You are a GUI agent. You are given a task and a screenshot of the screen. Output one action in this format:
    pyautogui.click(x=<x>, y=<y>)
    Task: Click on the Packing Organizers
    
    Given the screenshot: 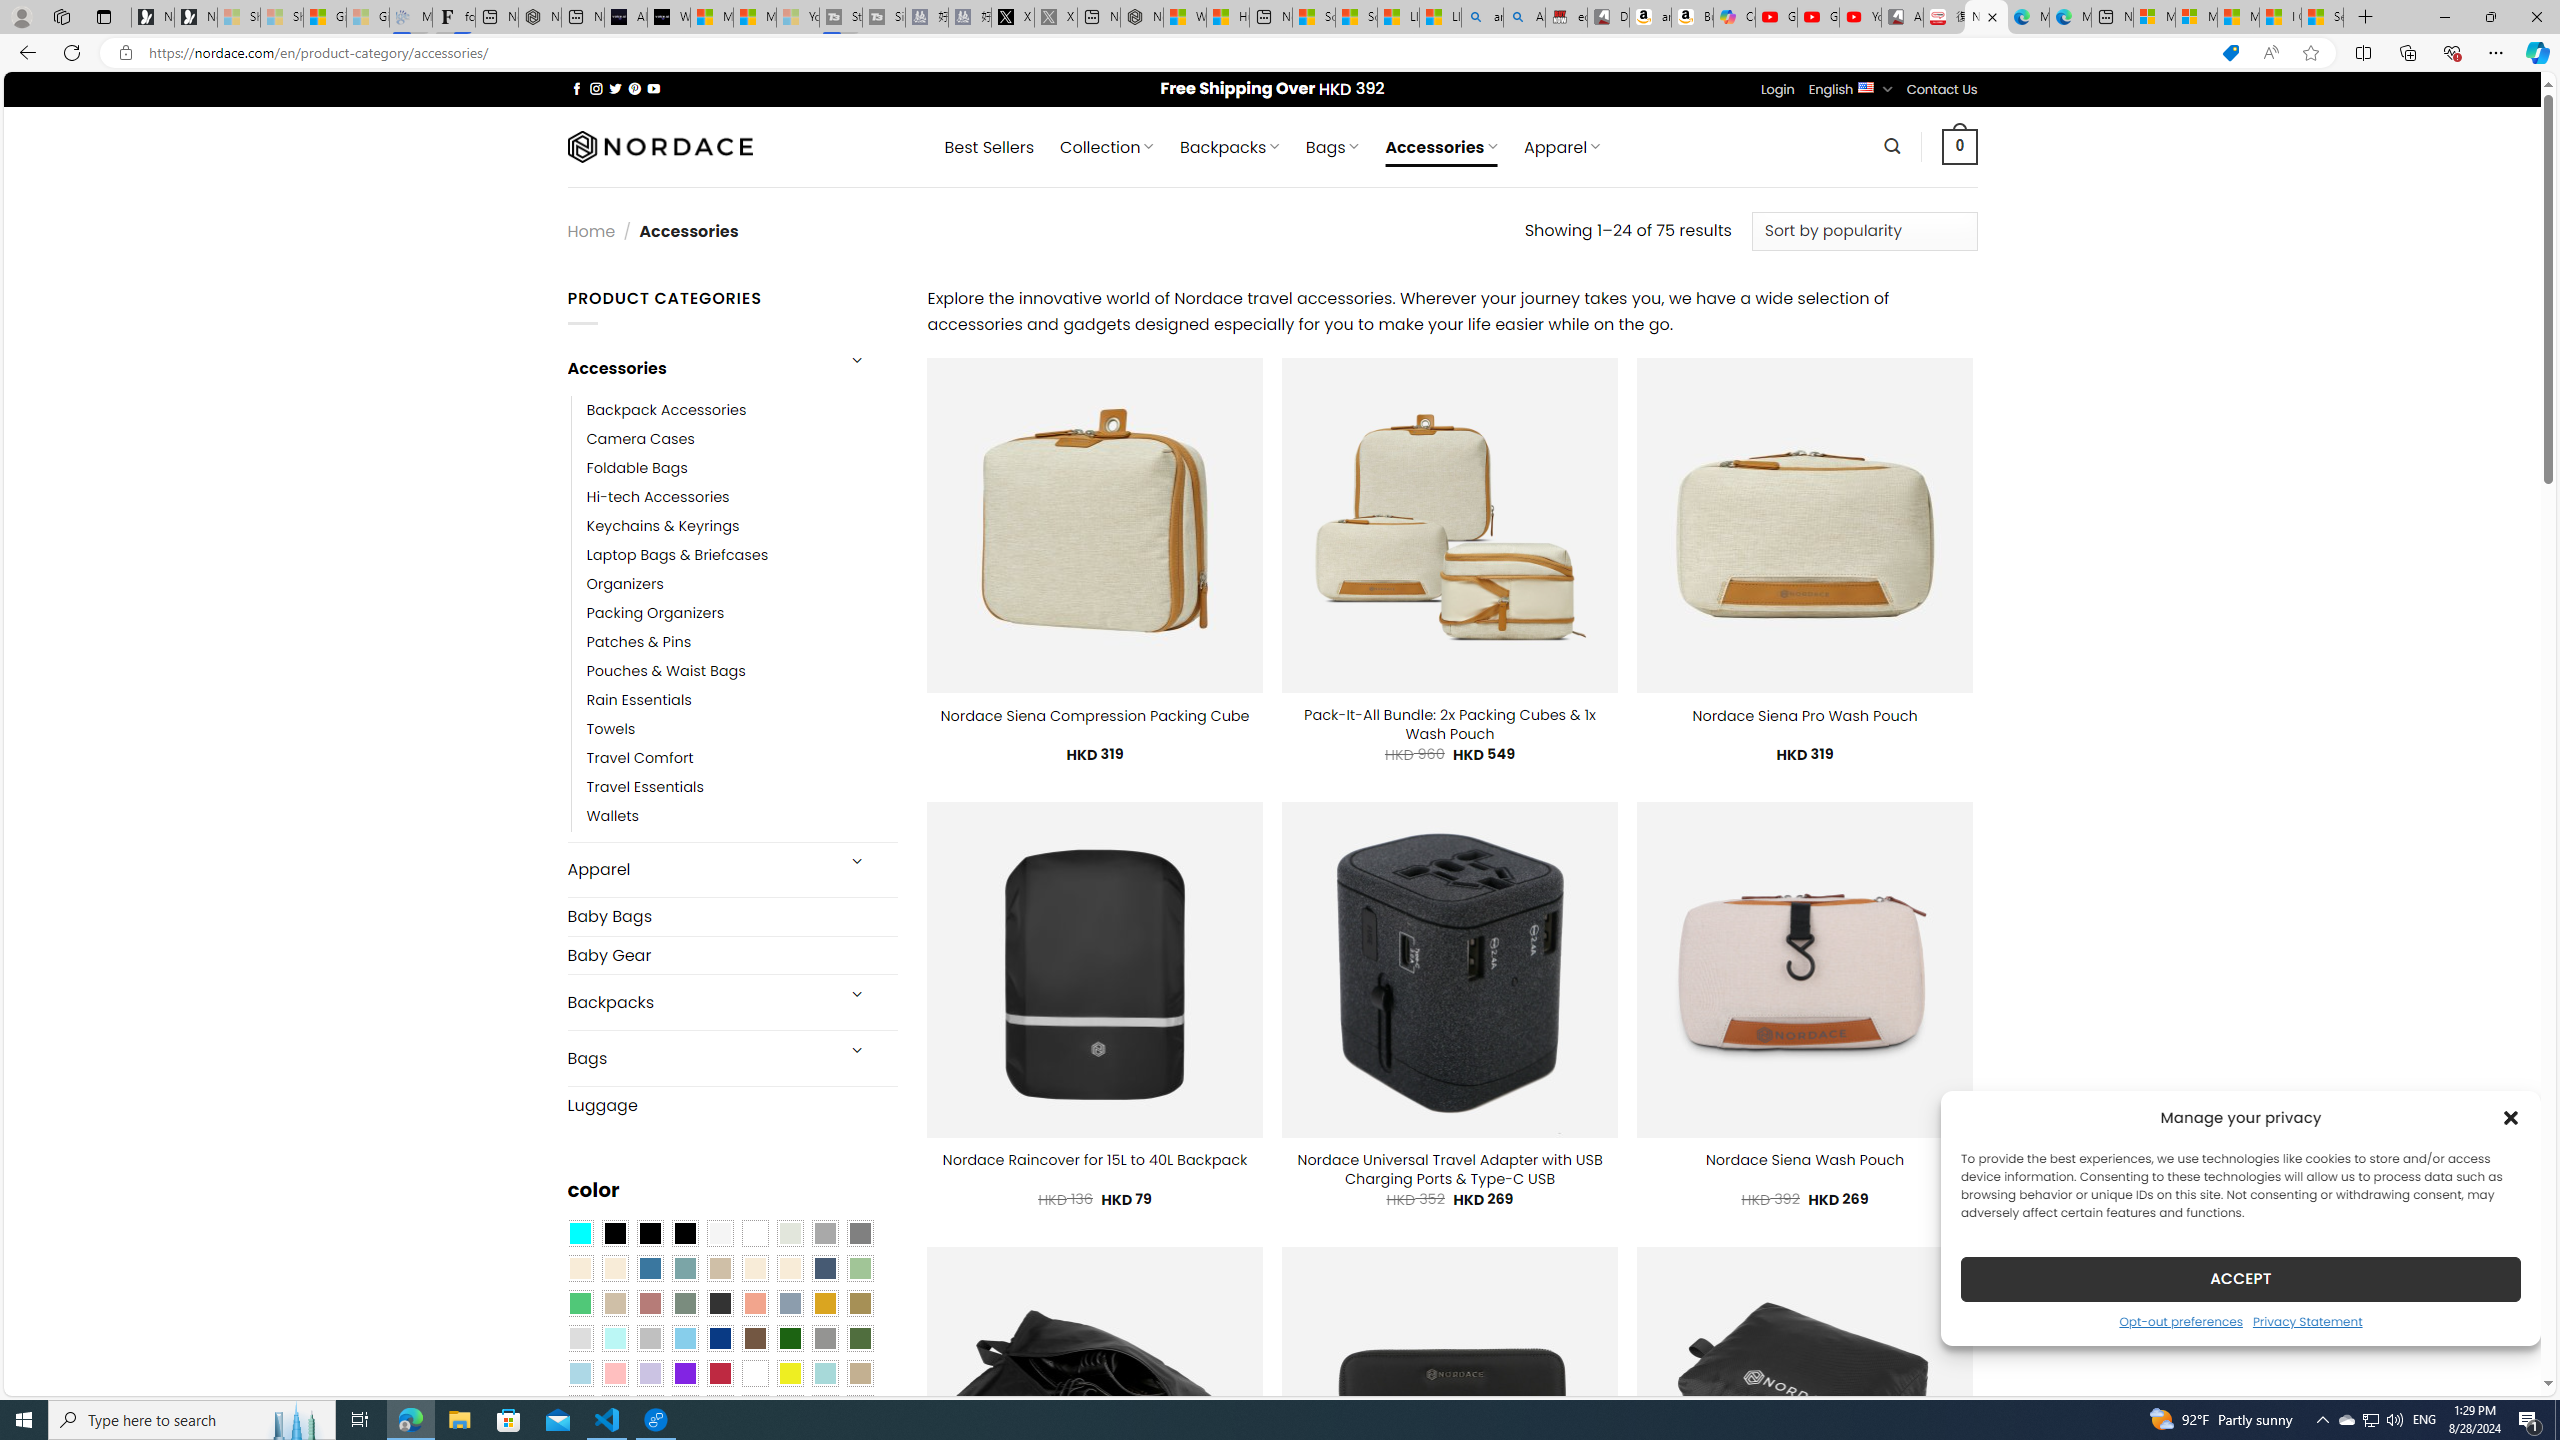 What is the action you would take?
    pyautogui.click(x=655, y=614)
    